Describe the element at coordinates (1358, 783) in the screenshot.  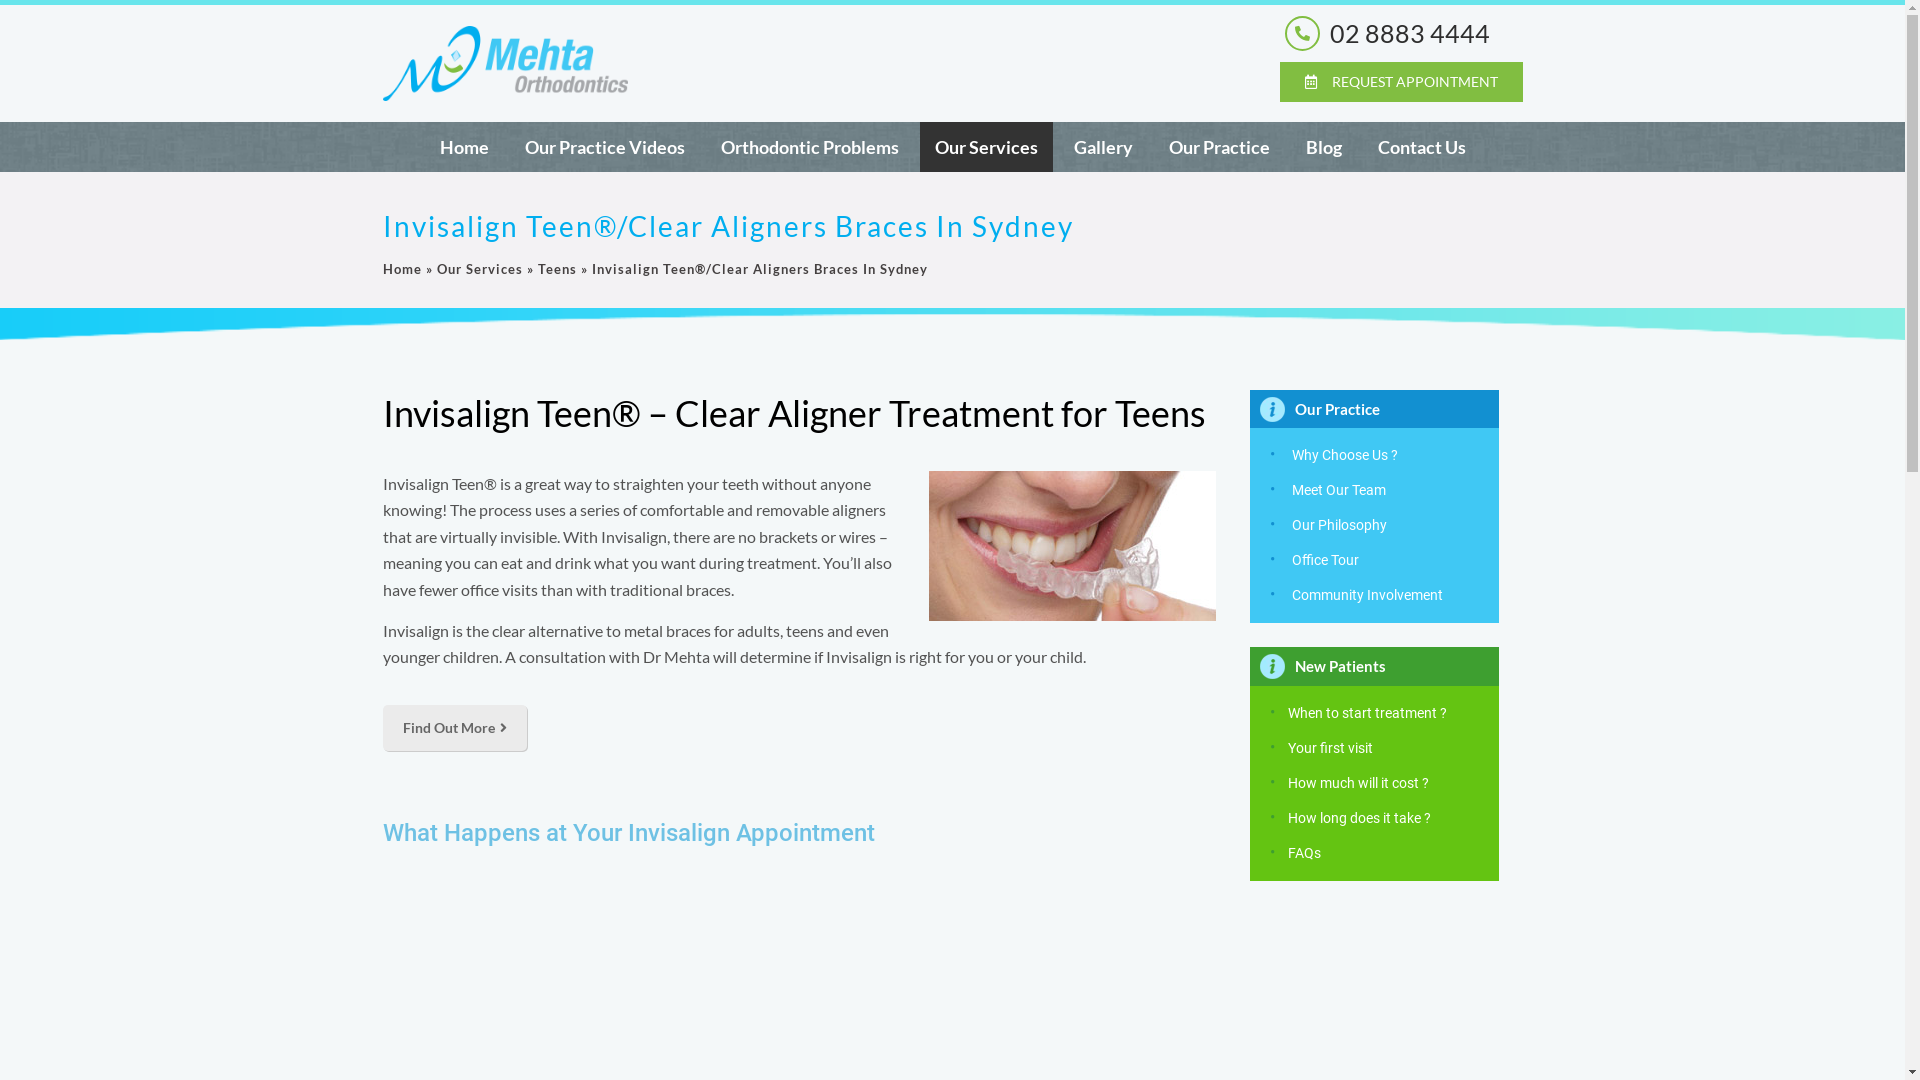
I see `How much will it cost ?` at that location.